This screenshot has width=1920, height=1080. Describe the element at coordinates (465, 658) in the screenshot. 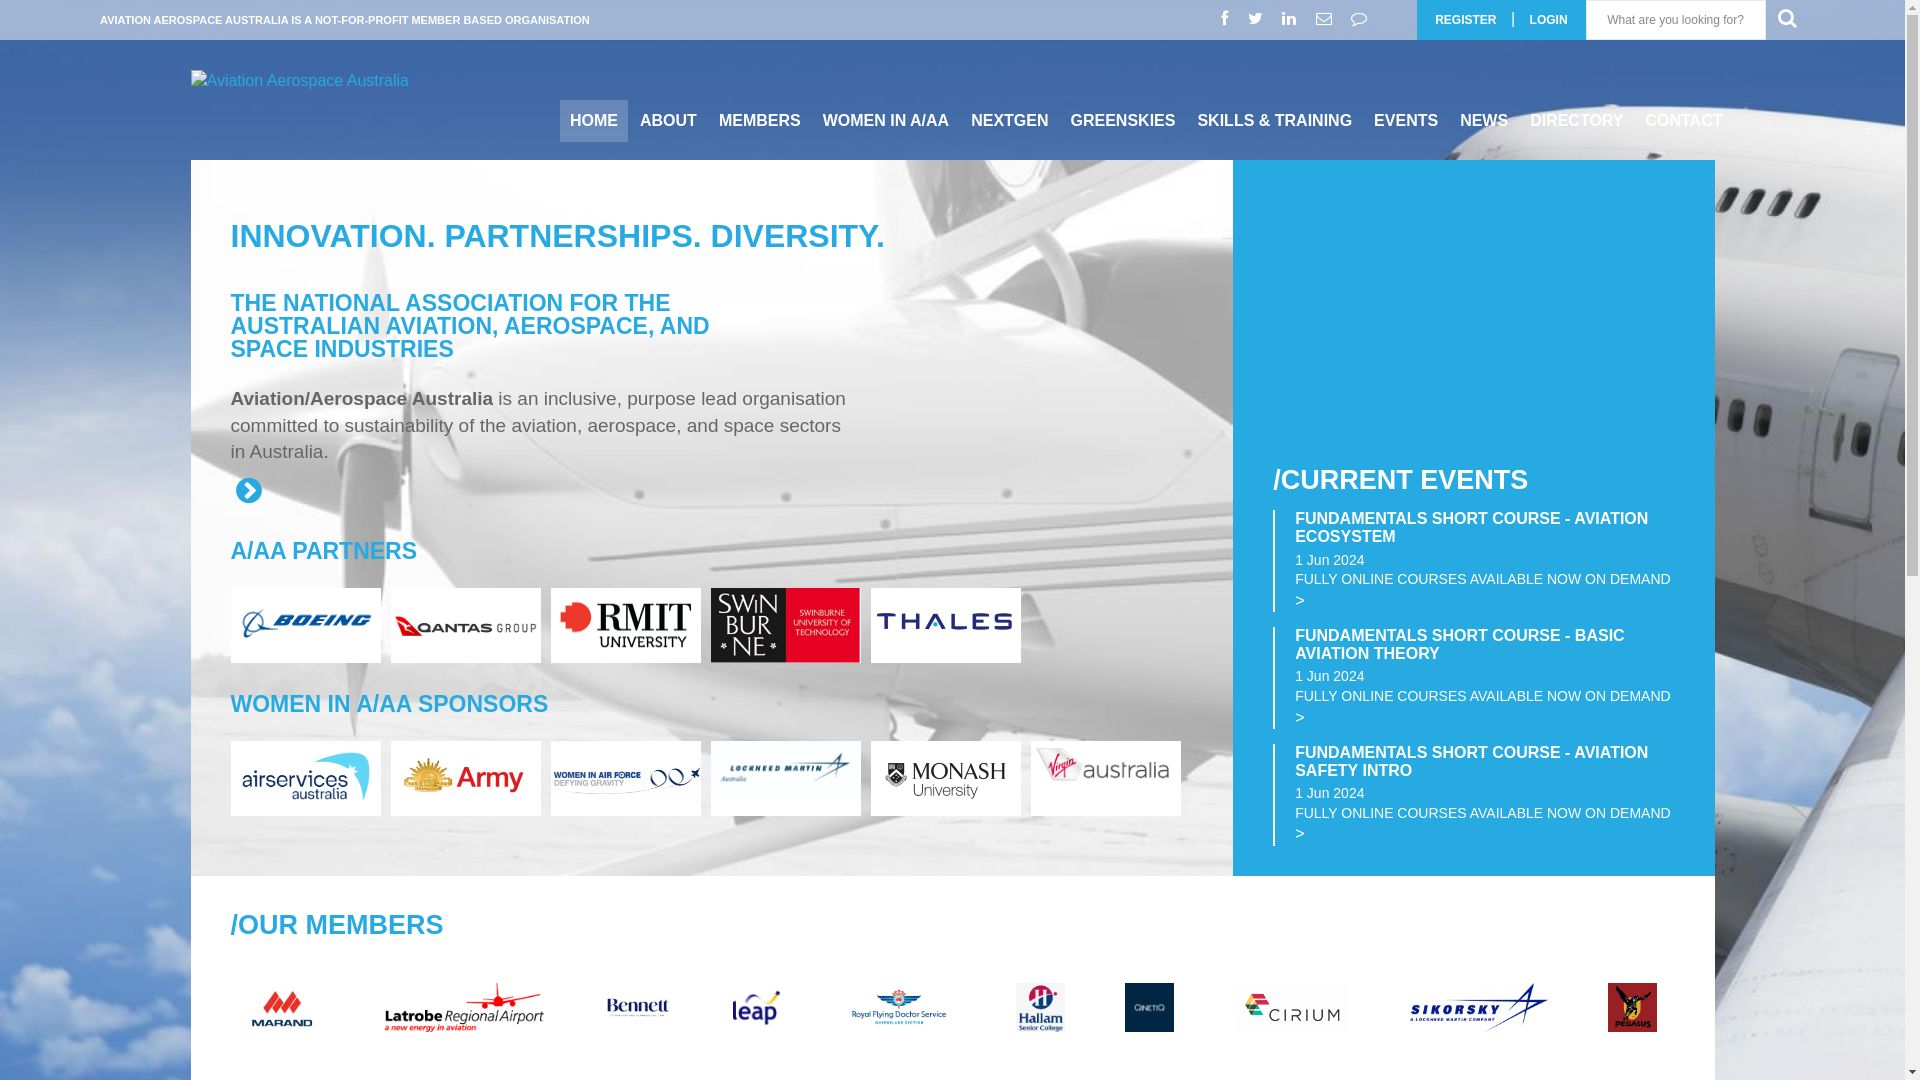

I see `Qantas Group` at that location.